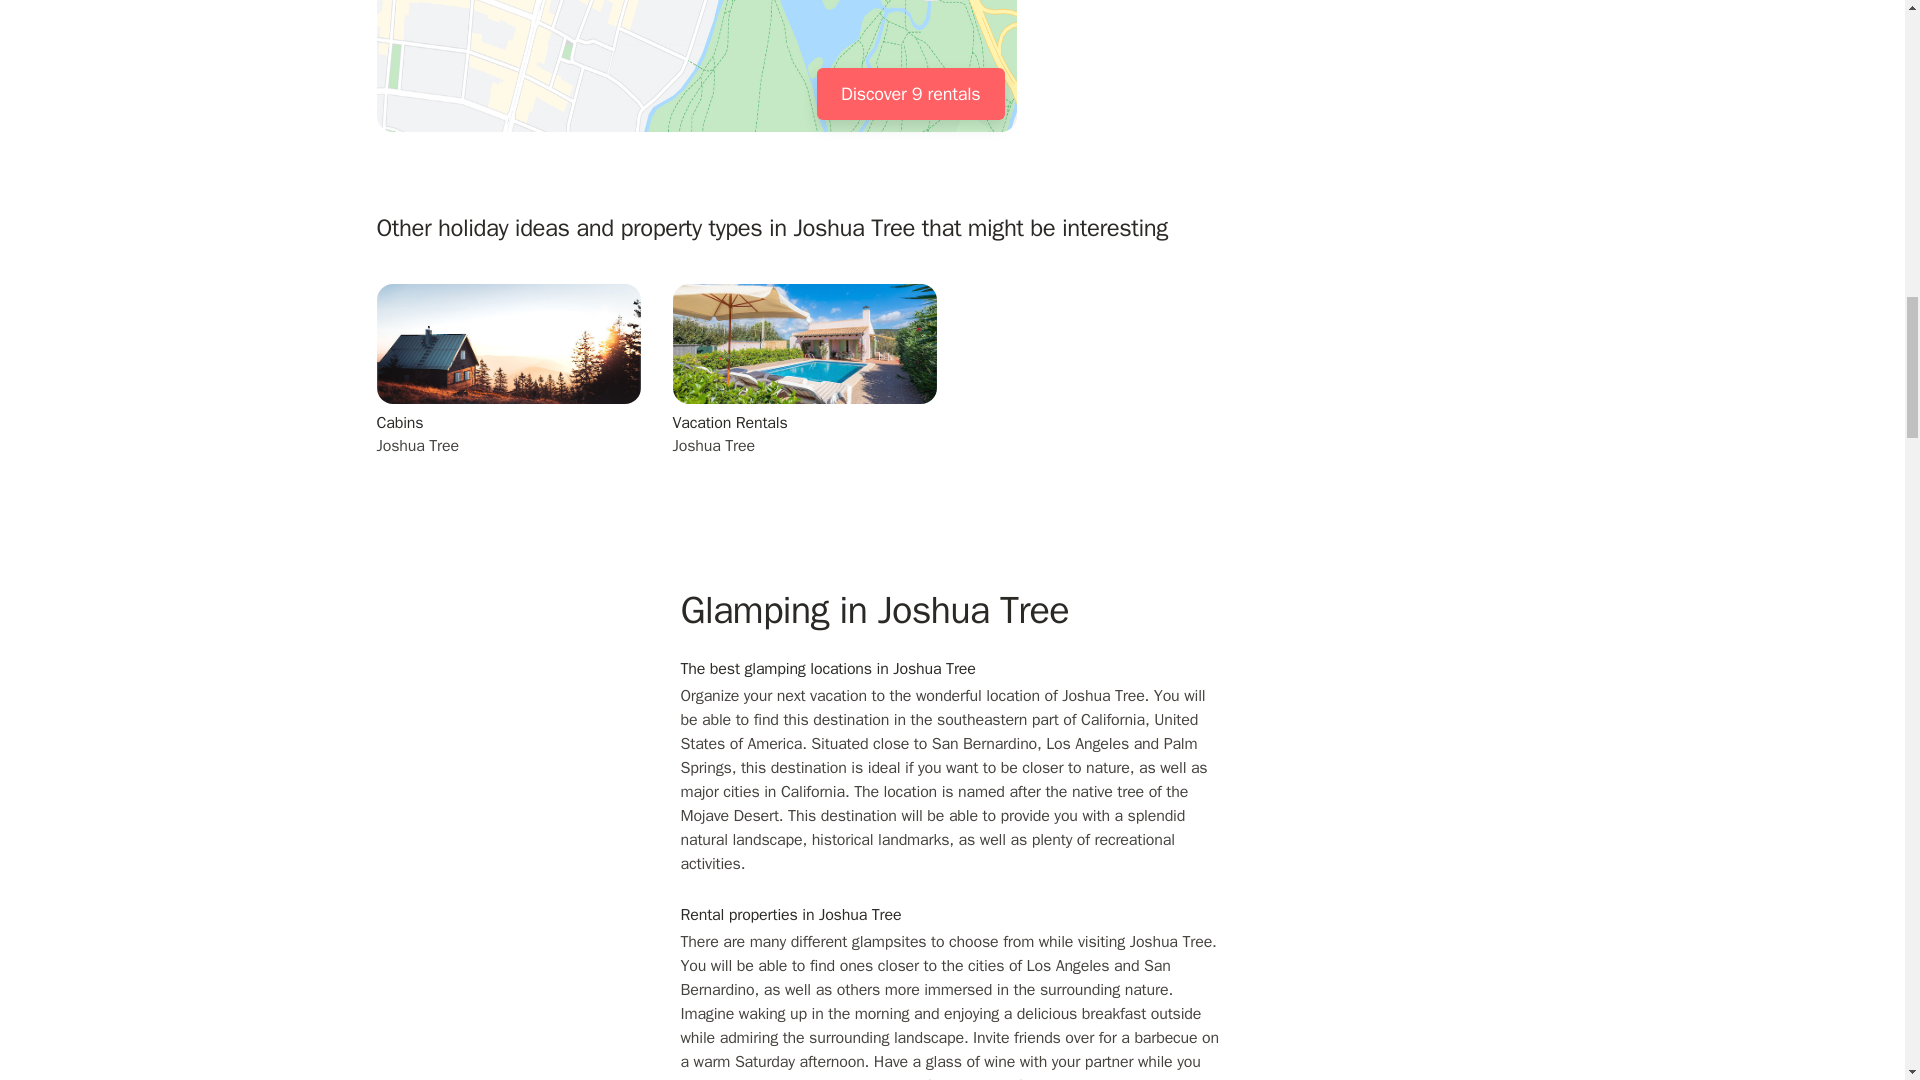 Image resolution: width=1920 pixels, height=1080 pixels. I want to click on Vacation Rentals in Joshua Tree, so click(804, 394).